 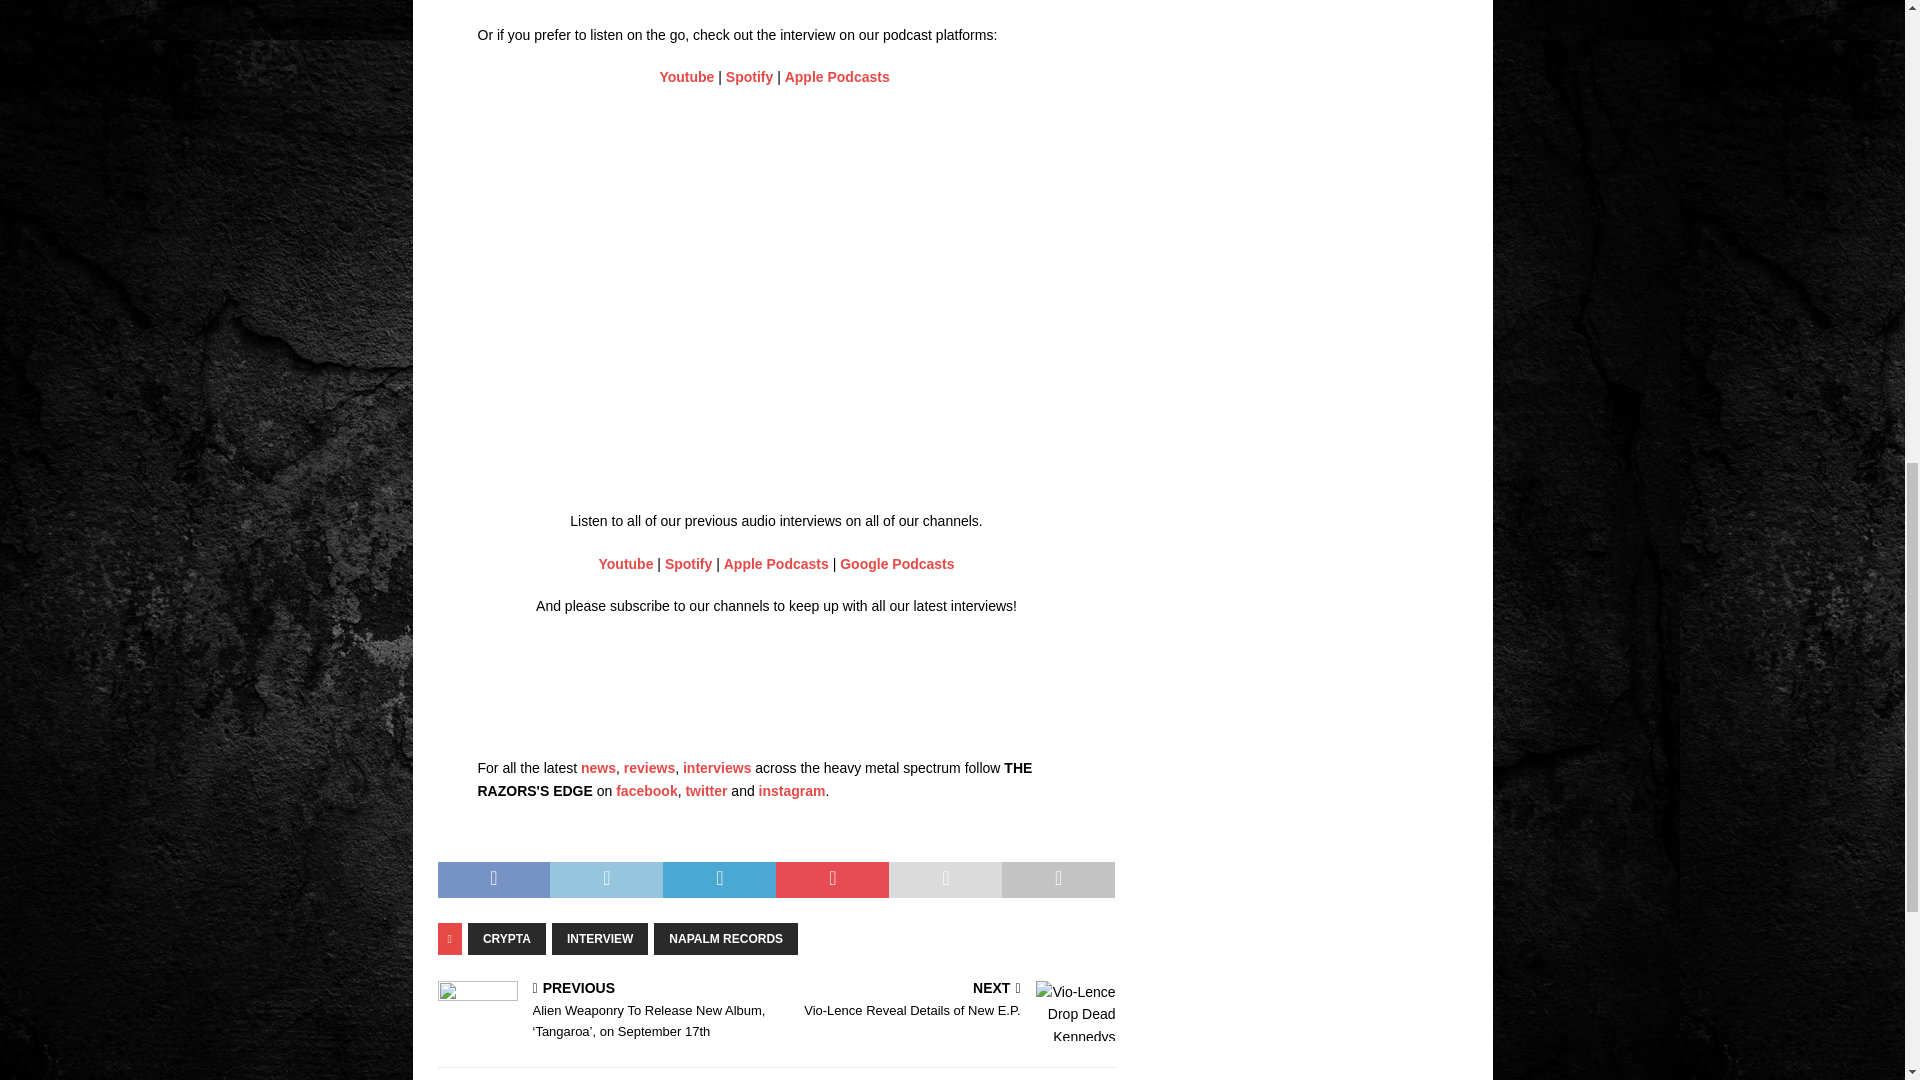 What do you see at coordinates (716, 768) in the screenshot?
I see `interviews` at bounding box center [716, 768].